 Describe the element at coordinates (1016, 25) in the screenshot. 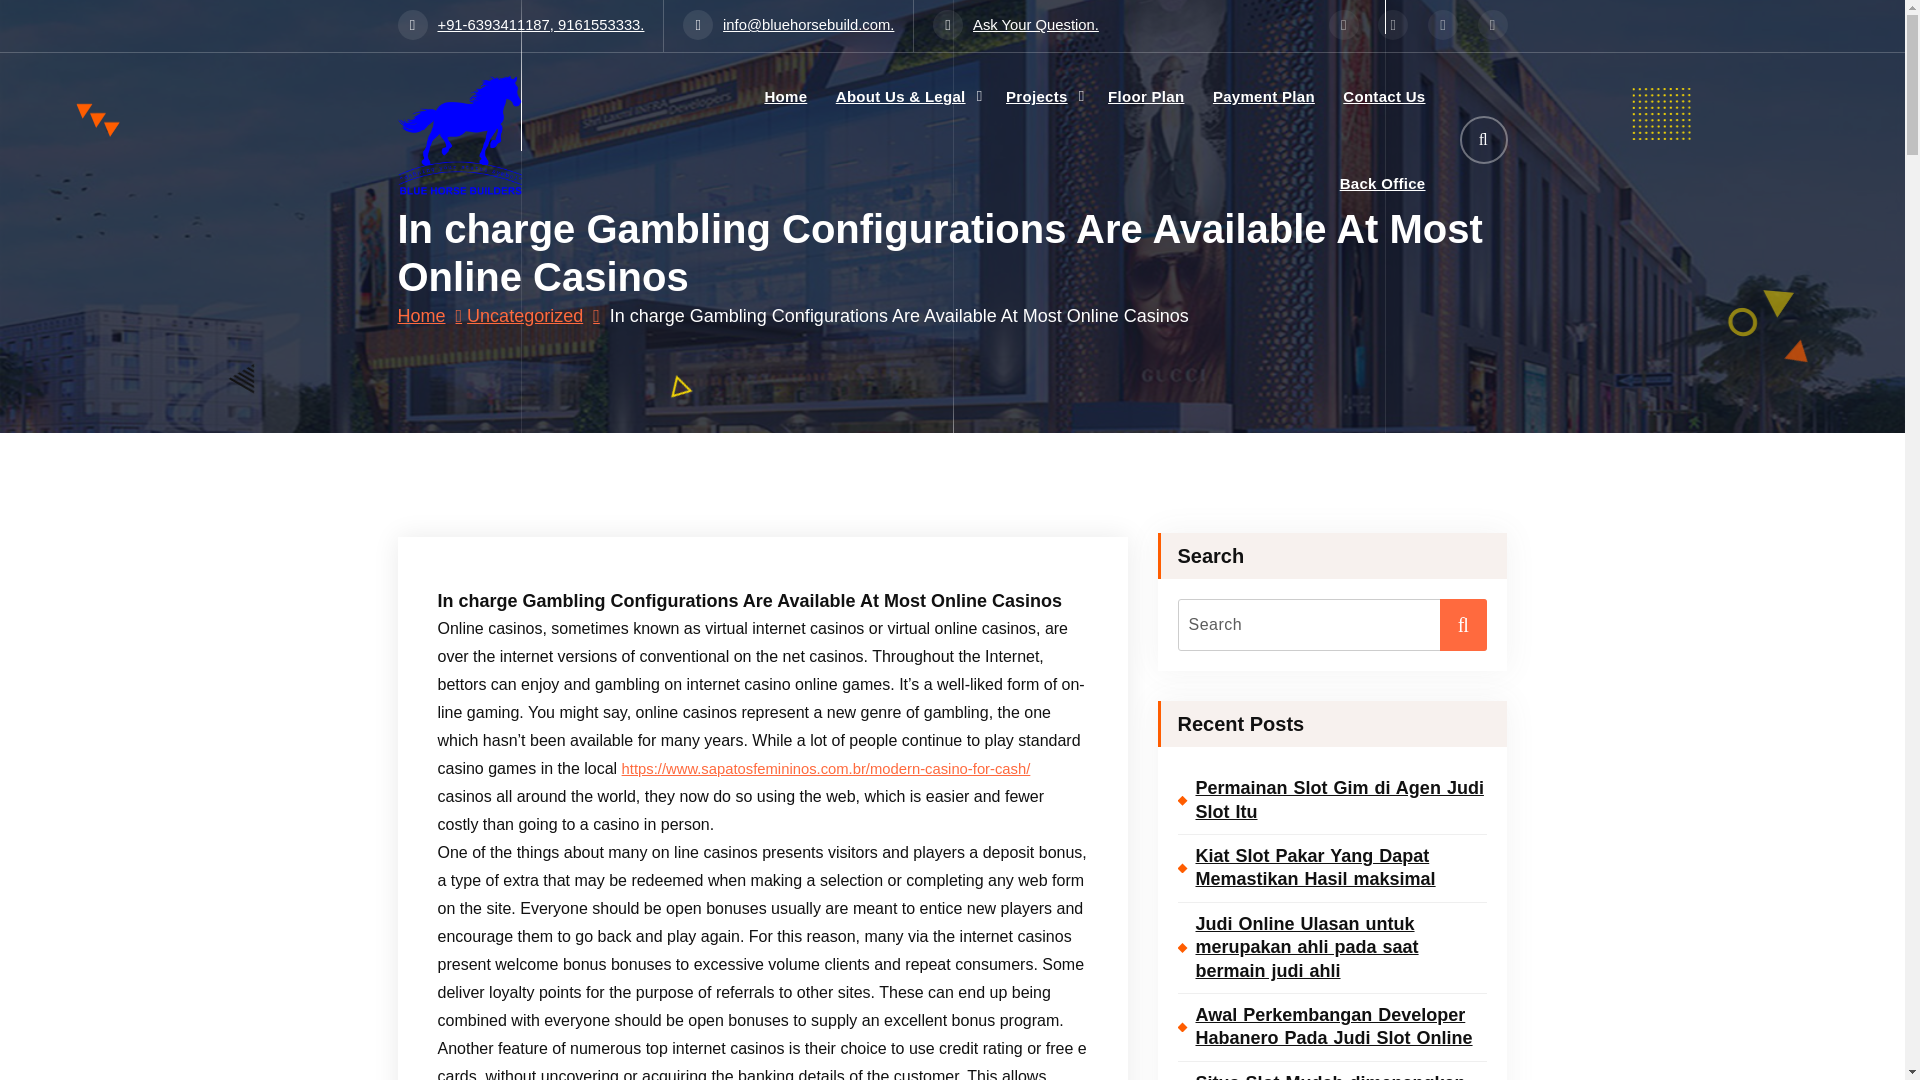

I see `Ask Your Question.` at that location.